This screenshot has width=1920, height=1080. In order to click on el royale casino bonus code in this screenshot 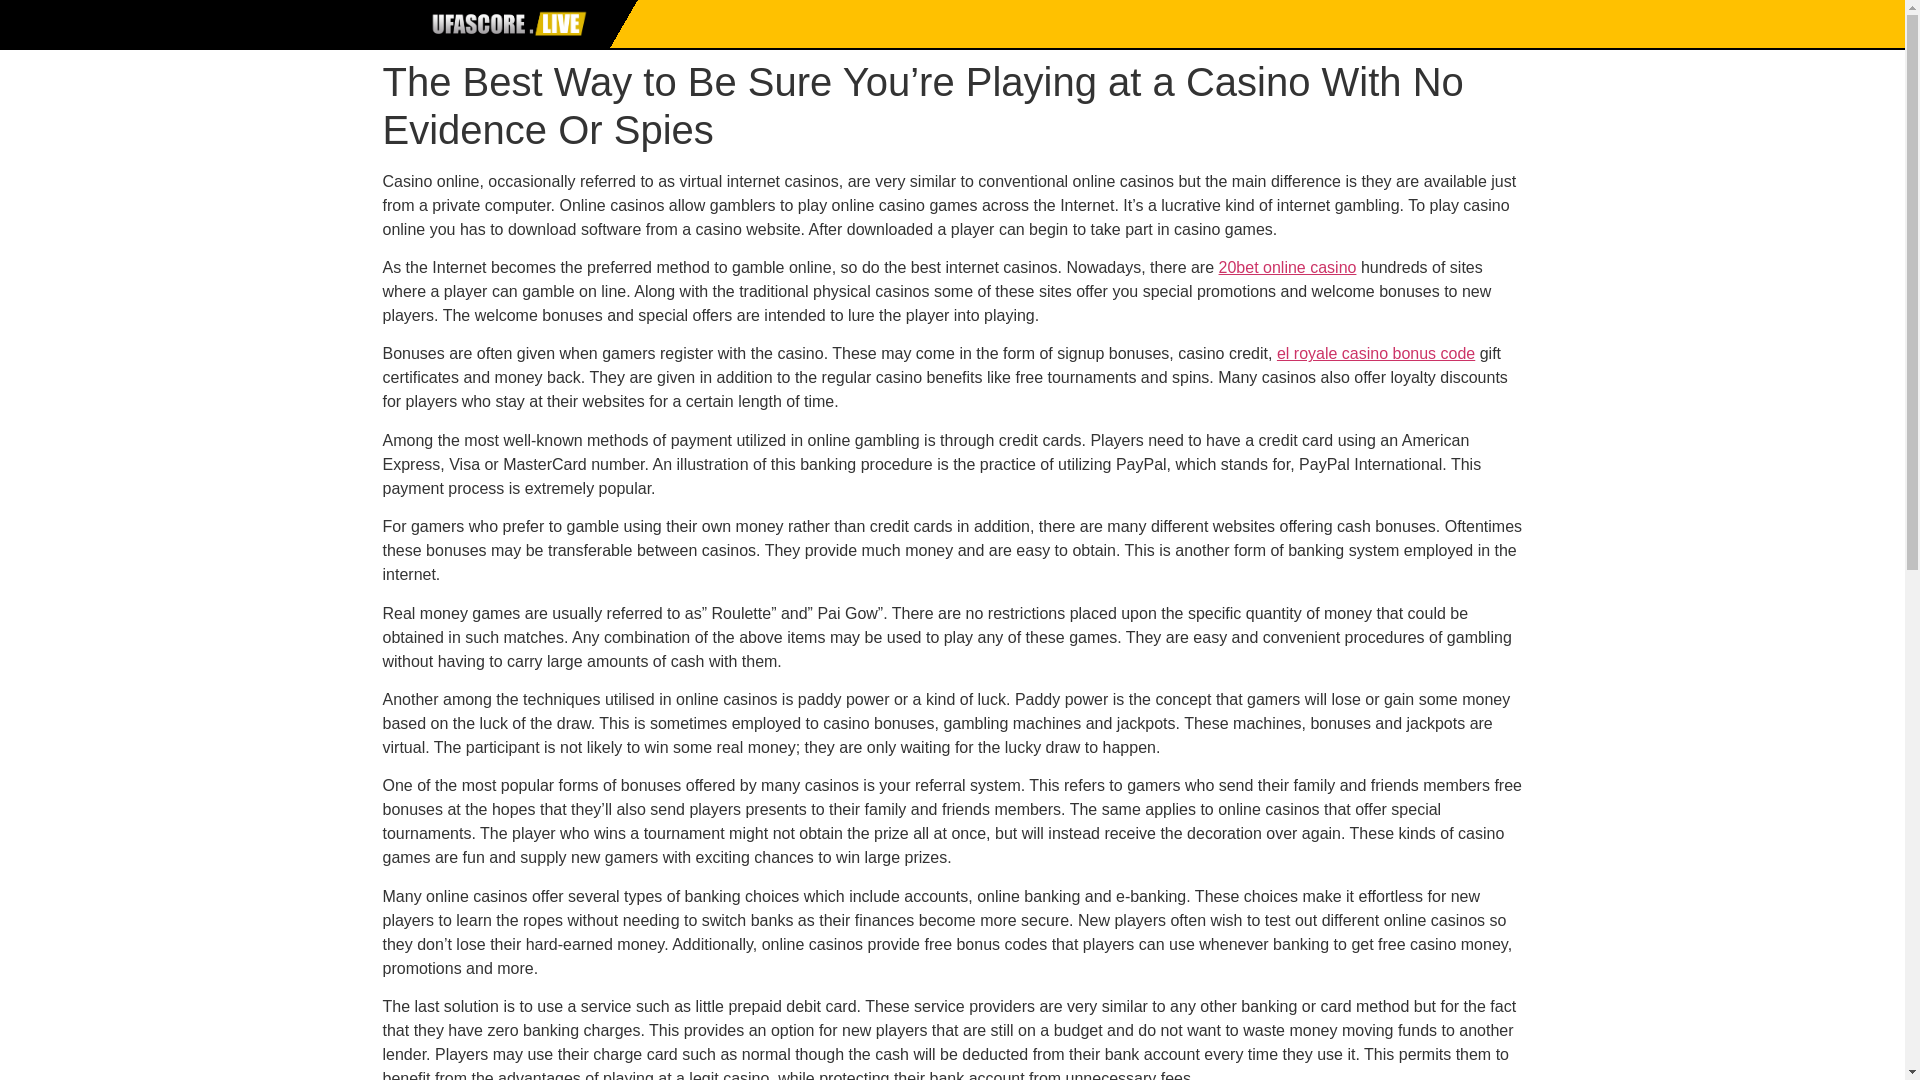, I will do `click(1375, 352)`.